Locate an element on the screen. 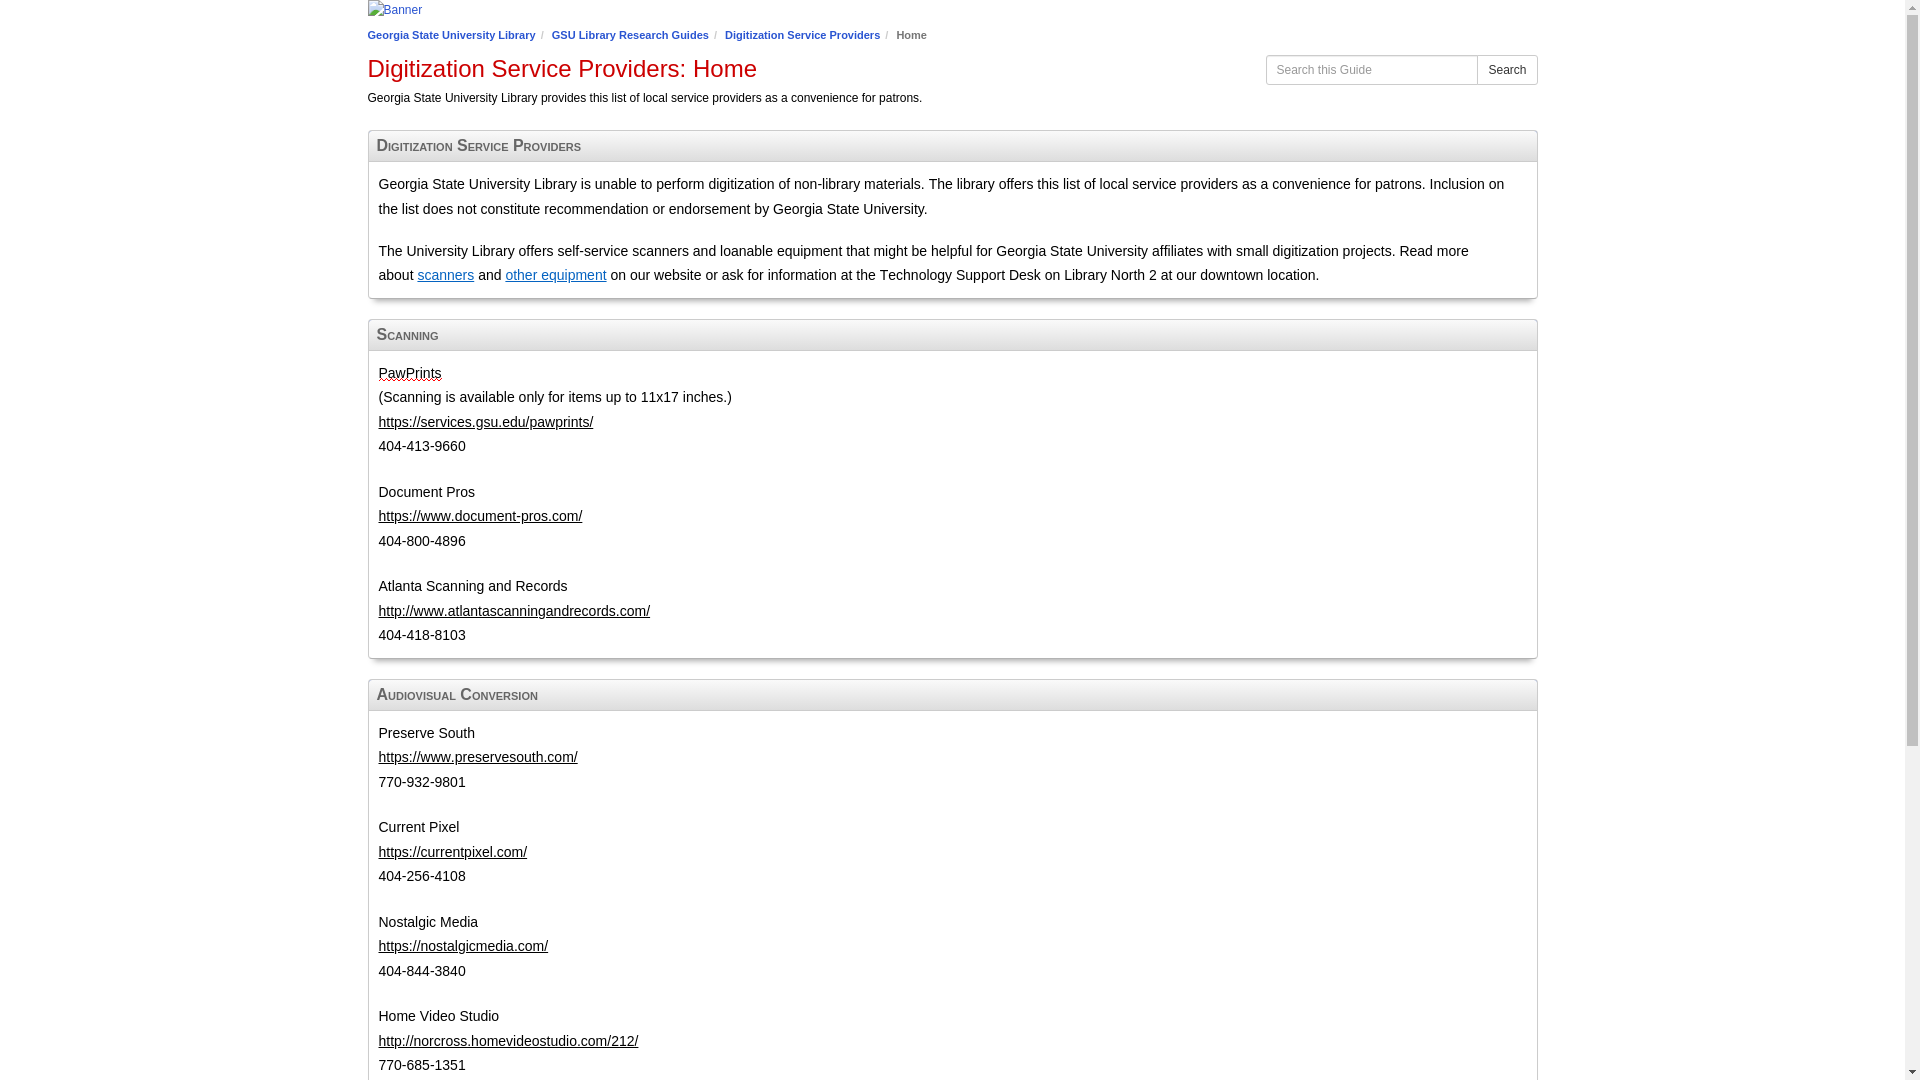 This screenshot has width=1920, height=1080. Georgia State University Library is located at coordinates (452, 35).